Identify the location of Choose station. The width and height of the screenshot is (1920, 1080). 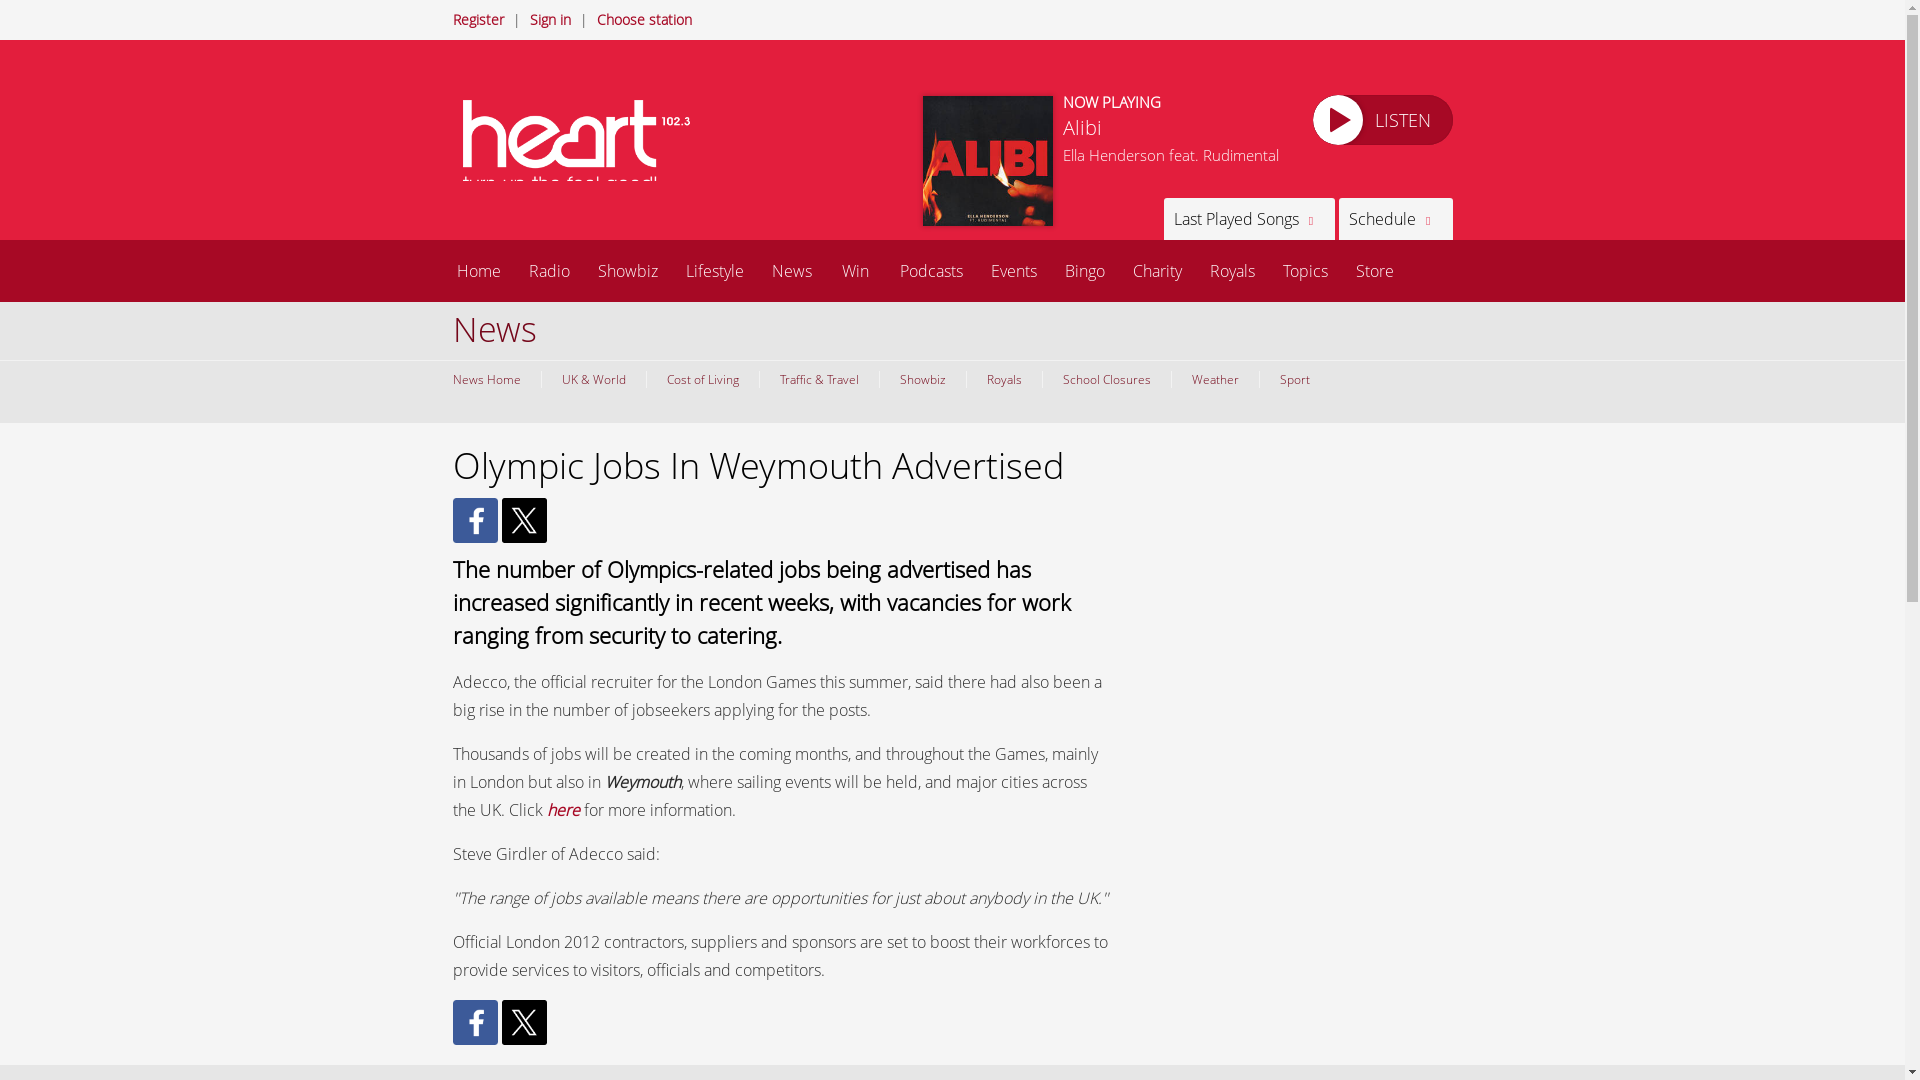
(643, 19).